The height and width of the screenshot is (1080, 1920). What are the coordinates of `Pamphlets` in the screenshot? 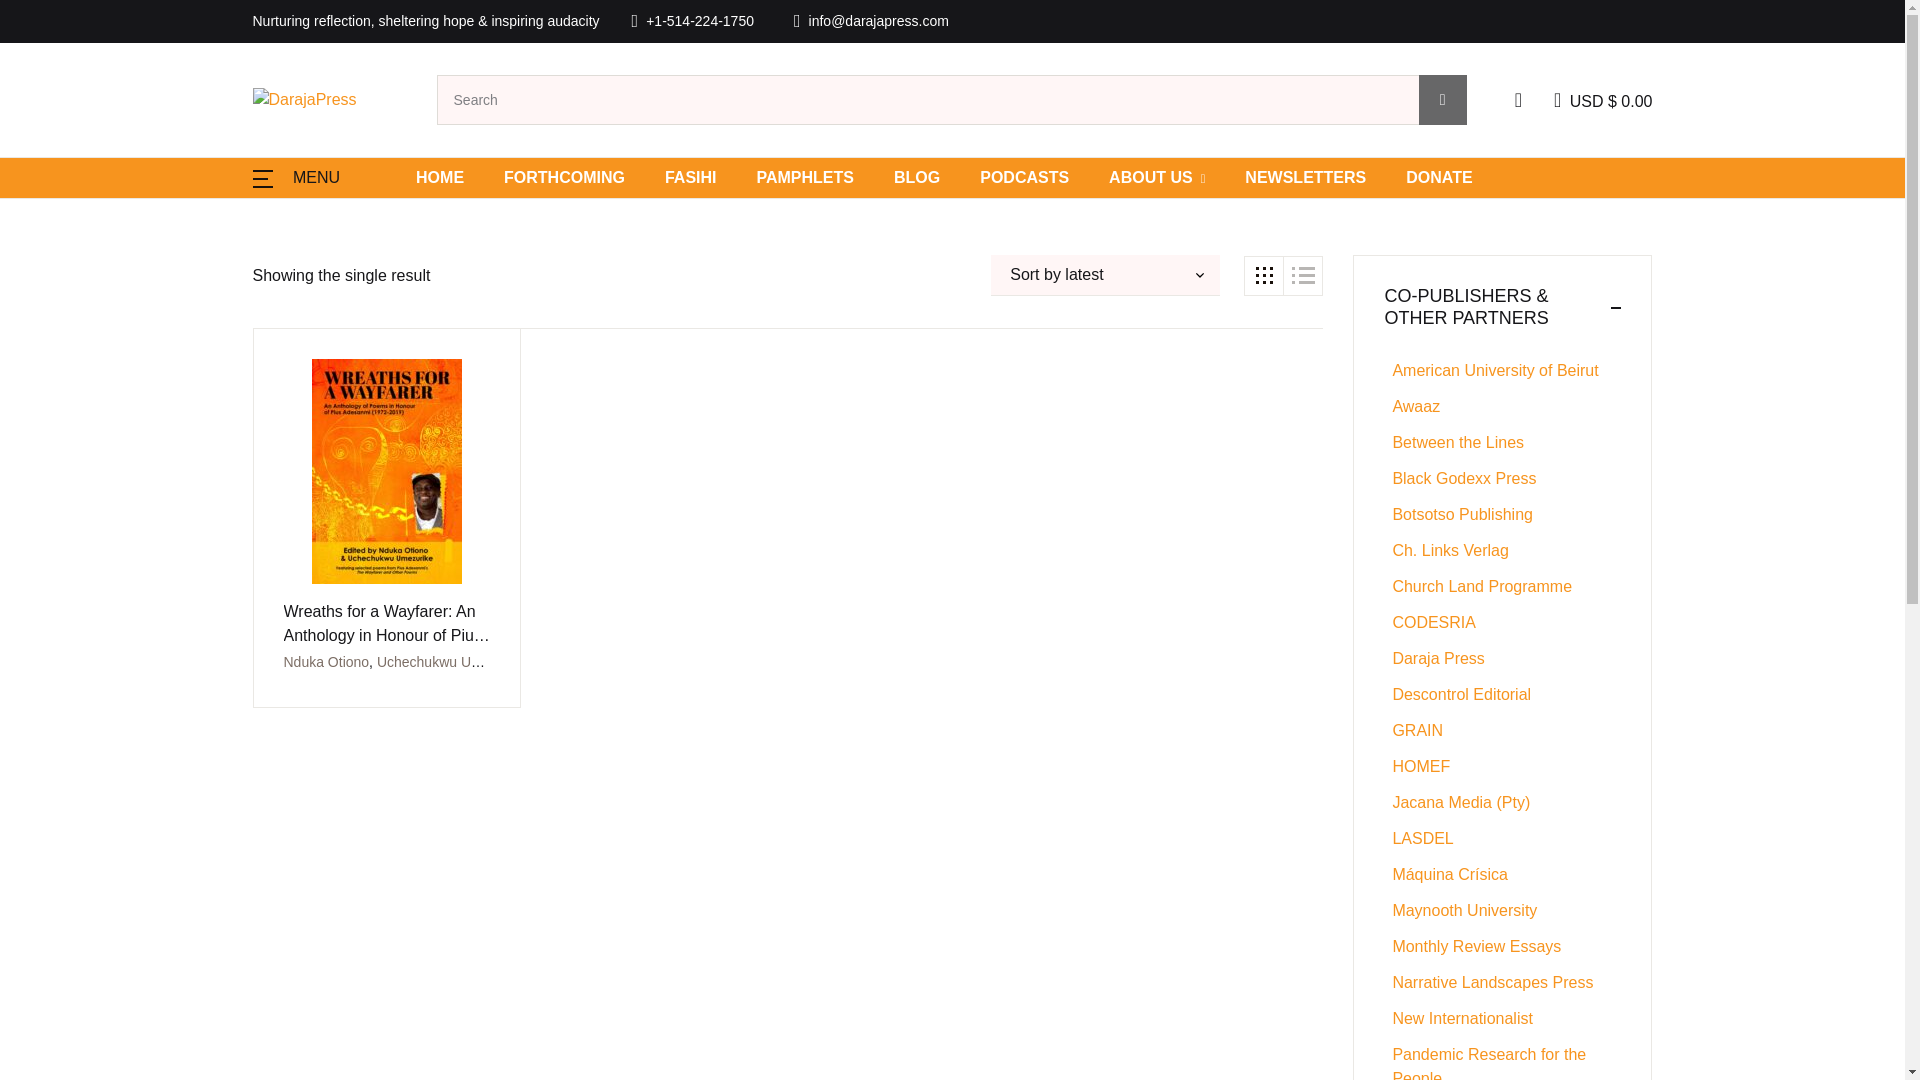 It's located at (804, 177).